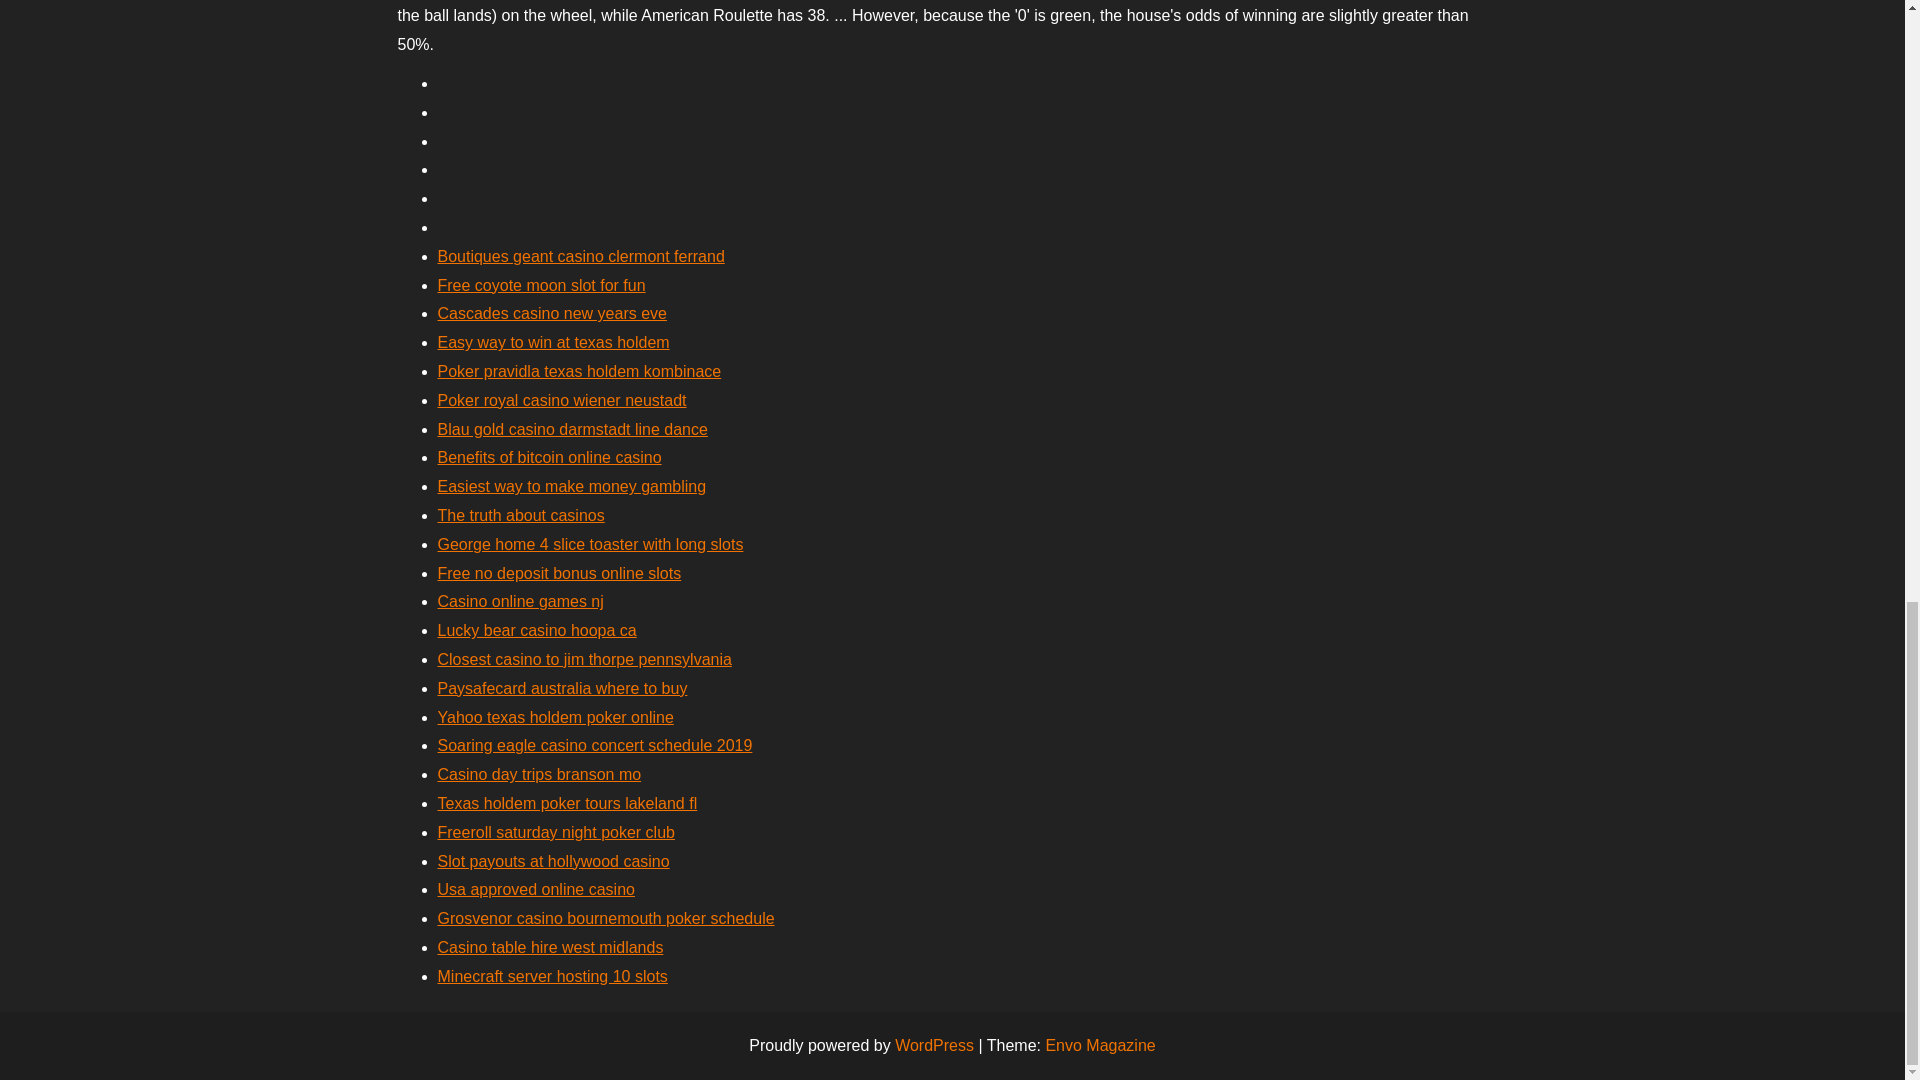  I want to click on George home 4 slice toaster with long slots, so click(590, 544).